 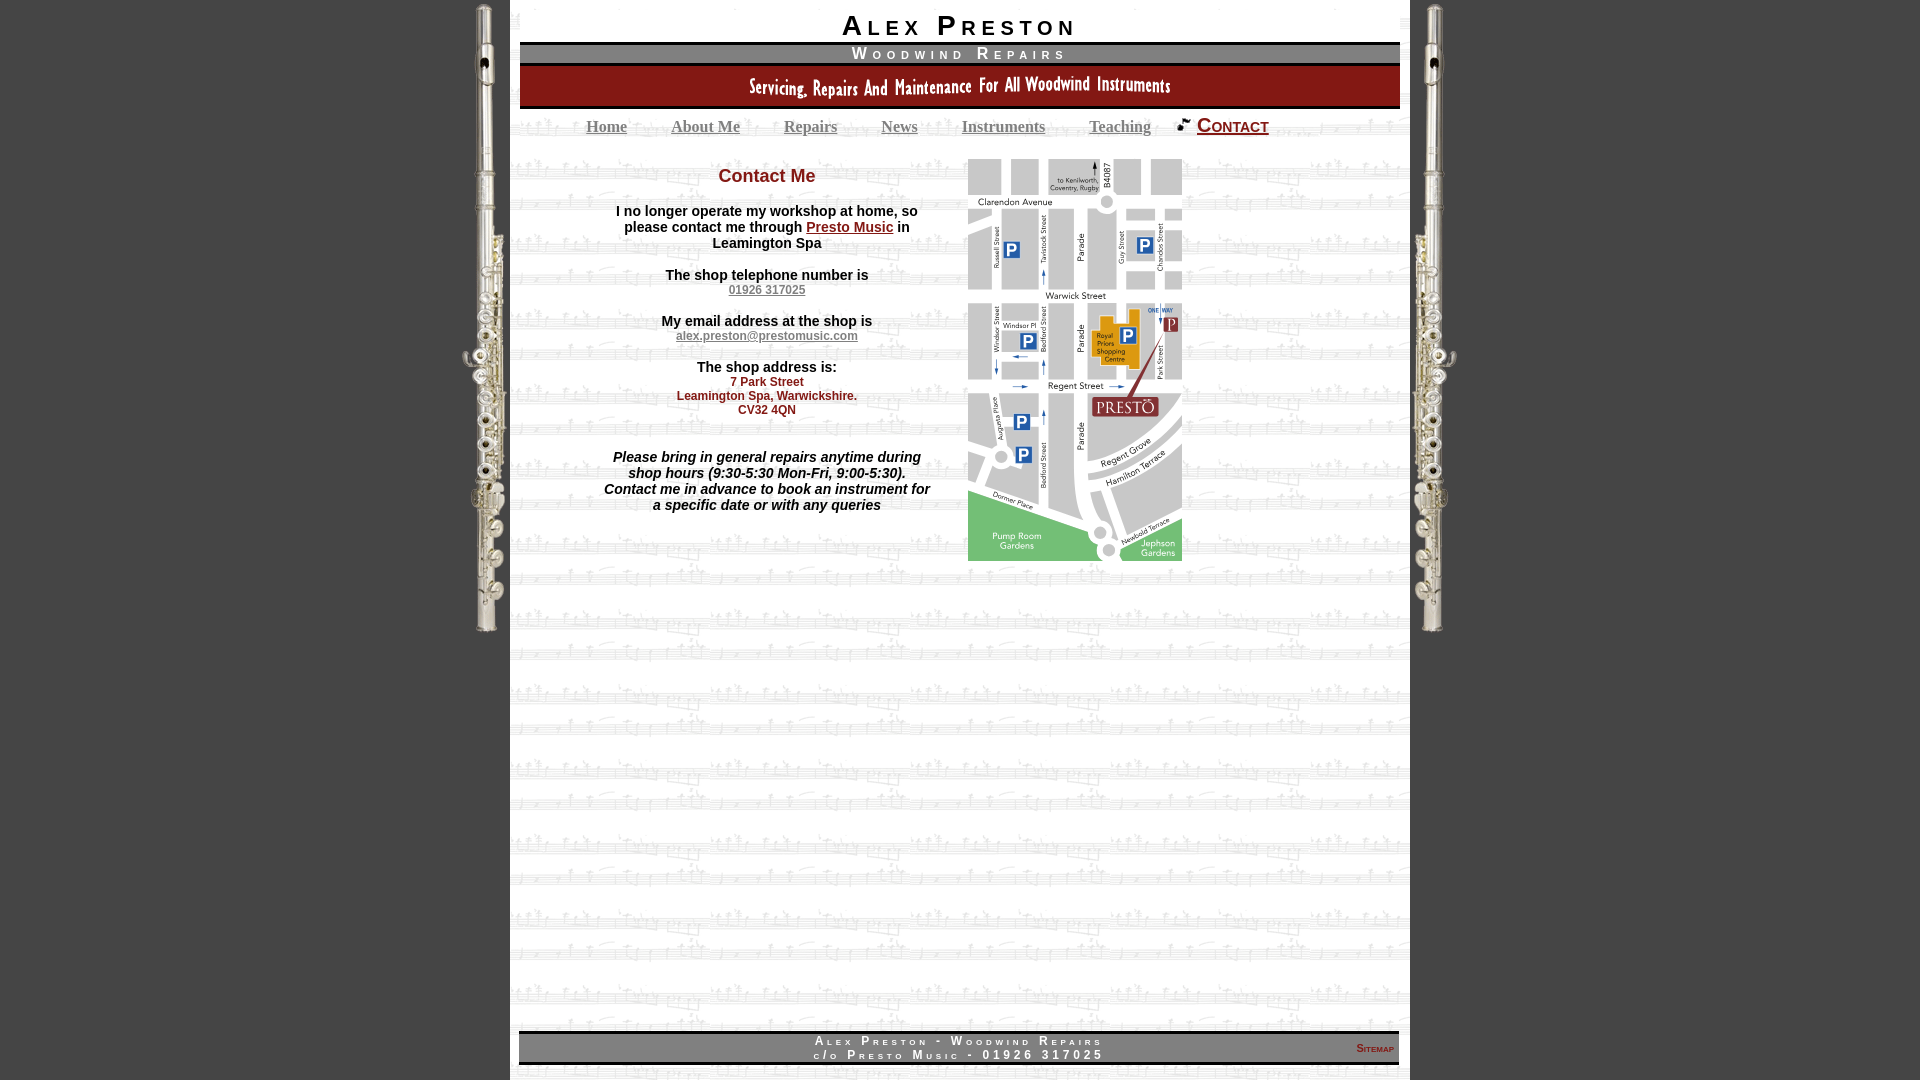 I want to click on Repairs, so click(x=810, y=126).